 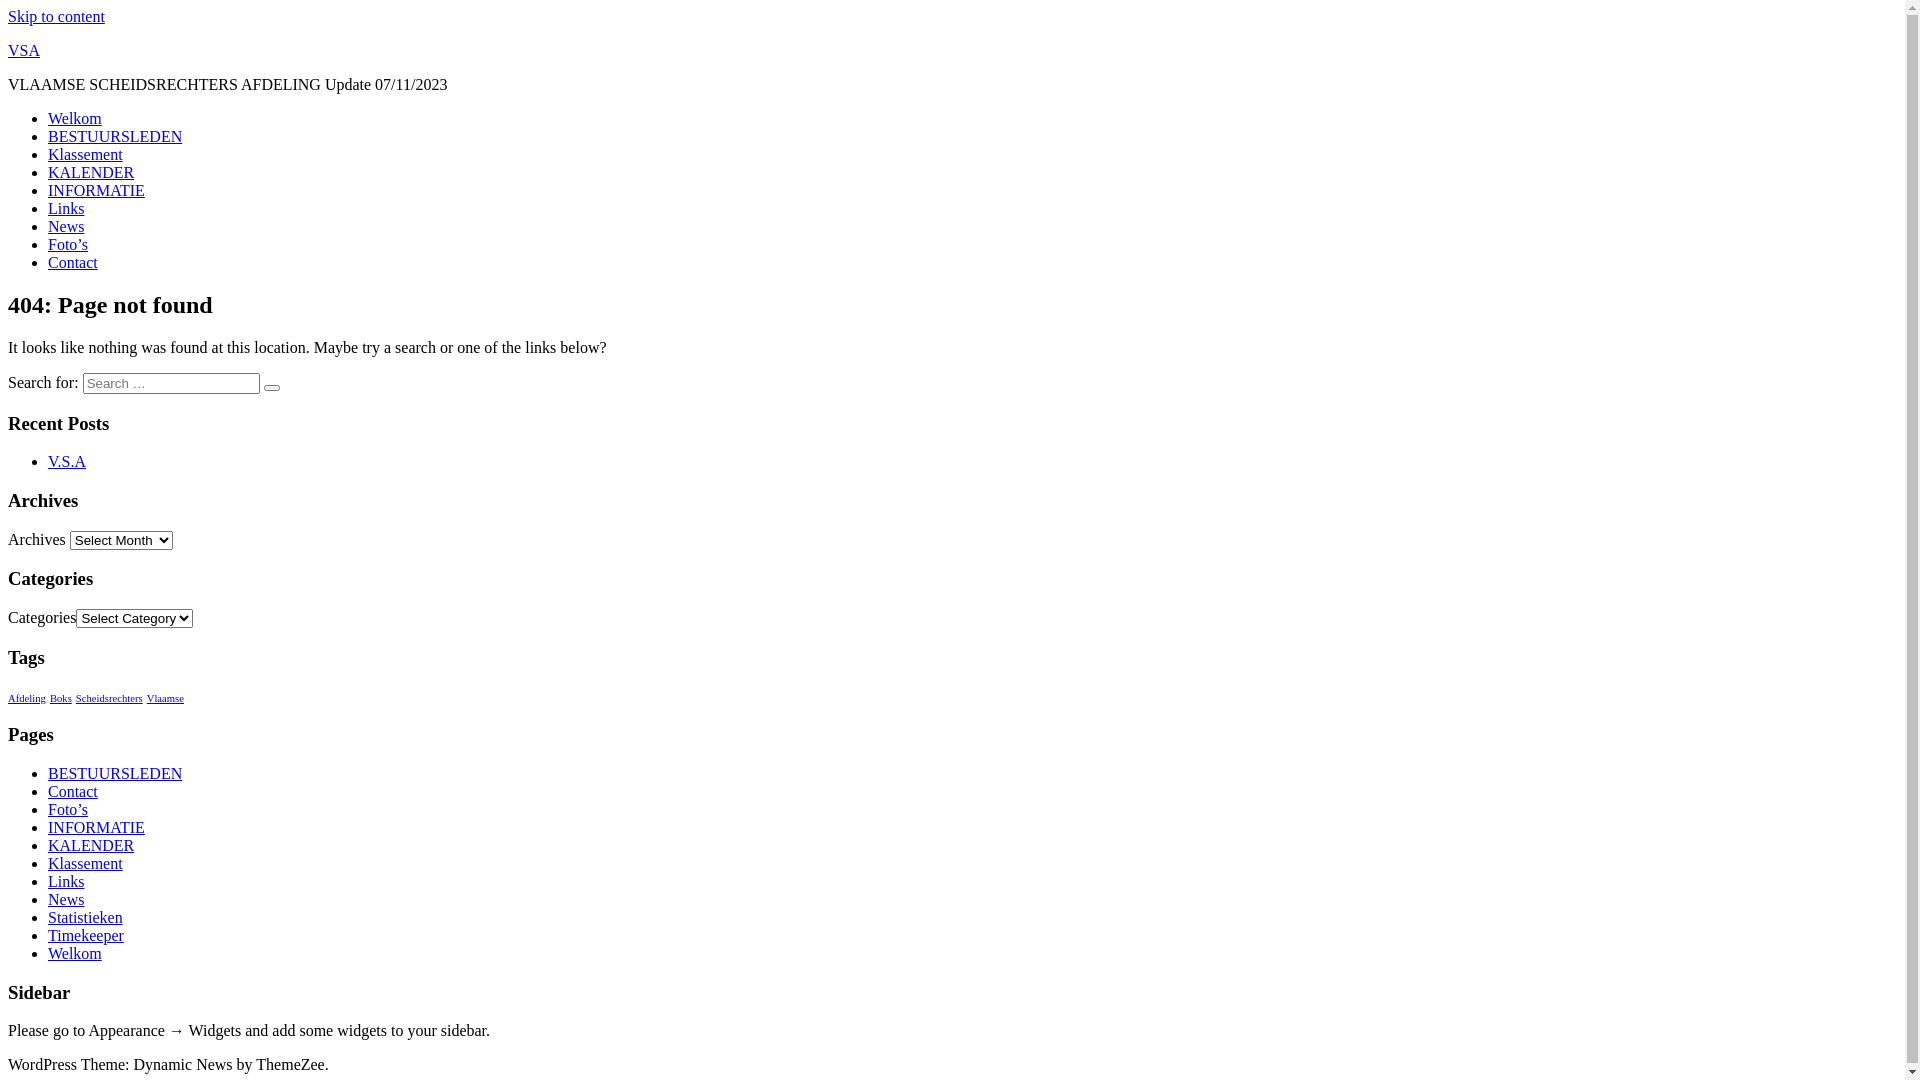 I want to click on News, so click(x=66, y=900).